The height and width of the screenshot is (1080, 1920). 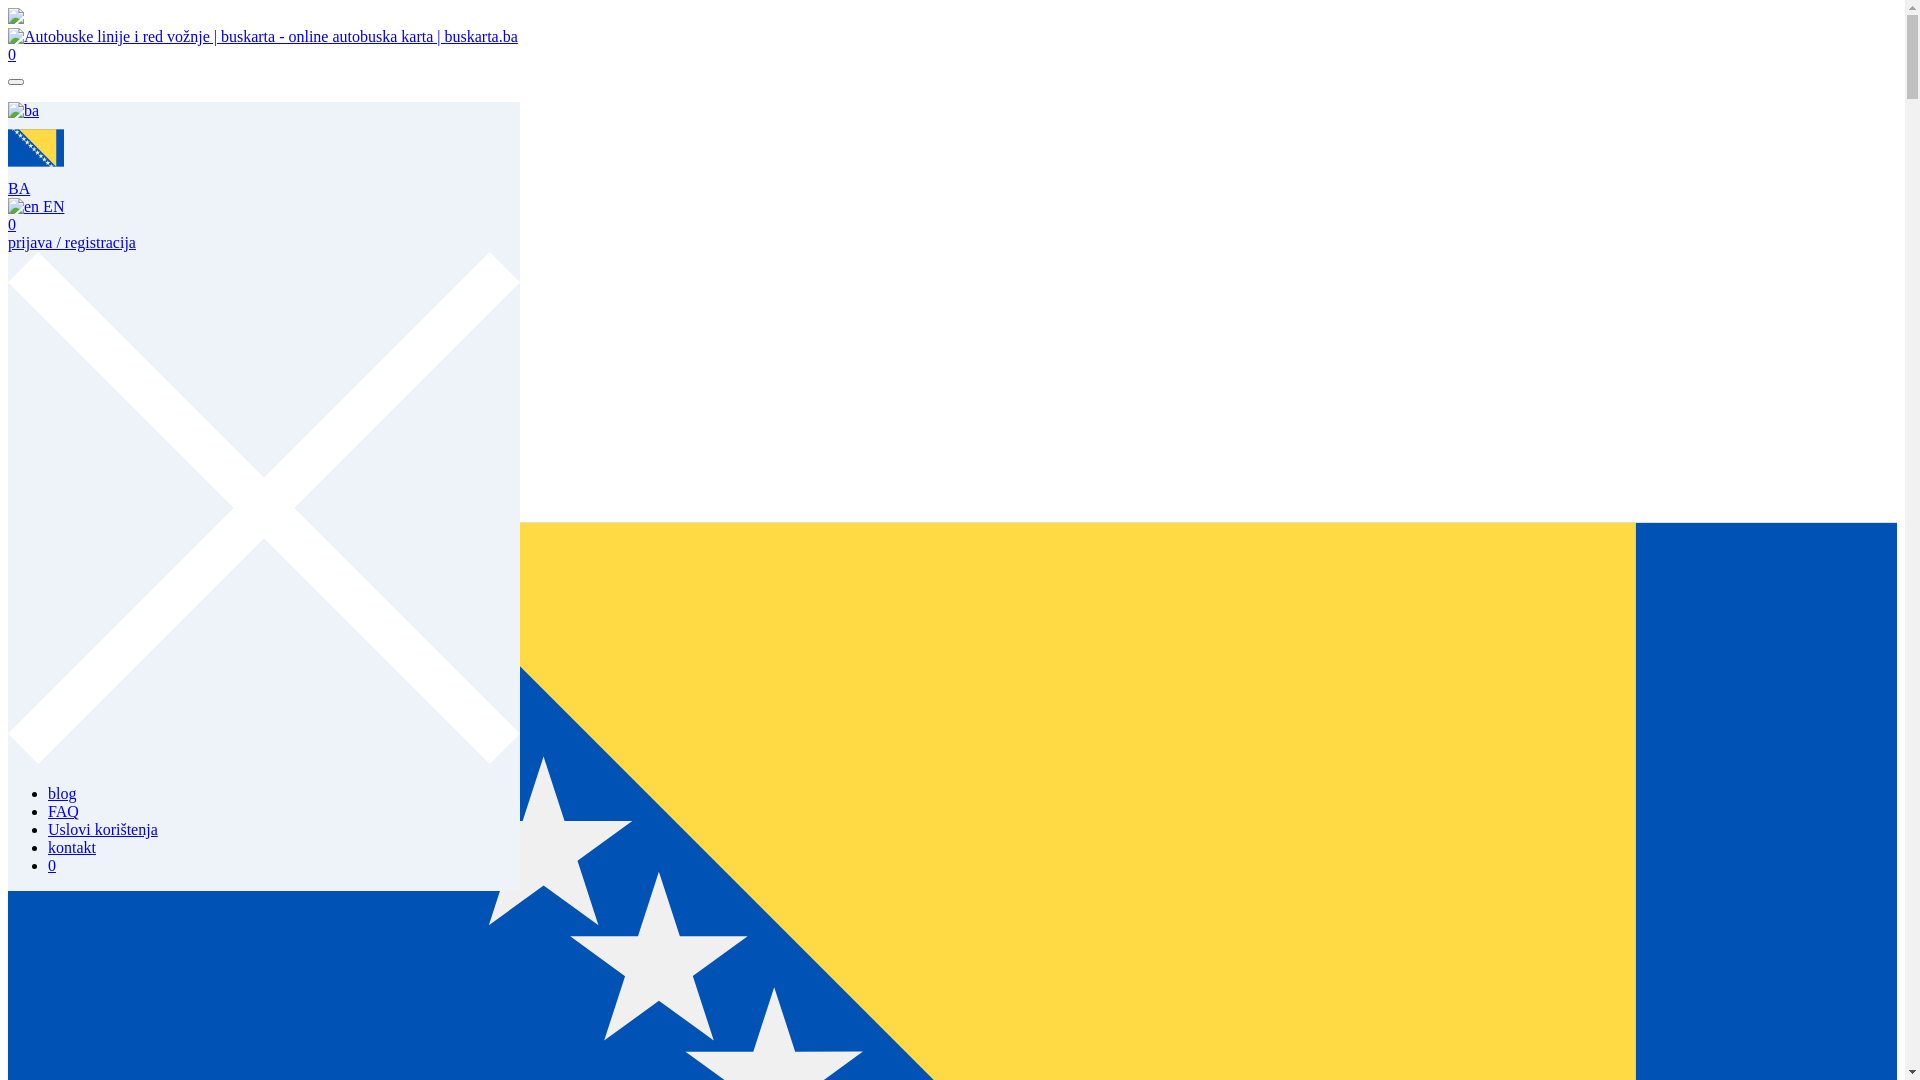 What do you see at coordinates (36, 148) in the screenshot?
I see `ba` at bounding box center [36, 148].